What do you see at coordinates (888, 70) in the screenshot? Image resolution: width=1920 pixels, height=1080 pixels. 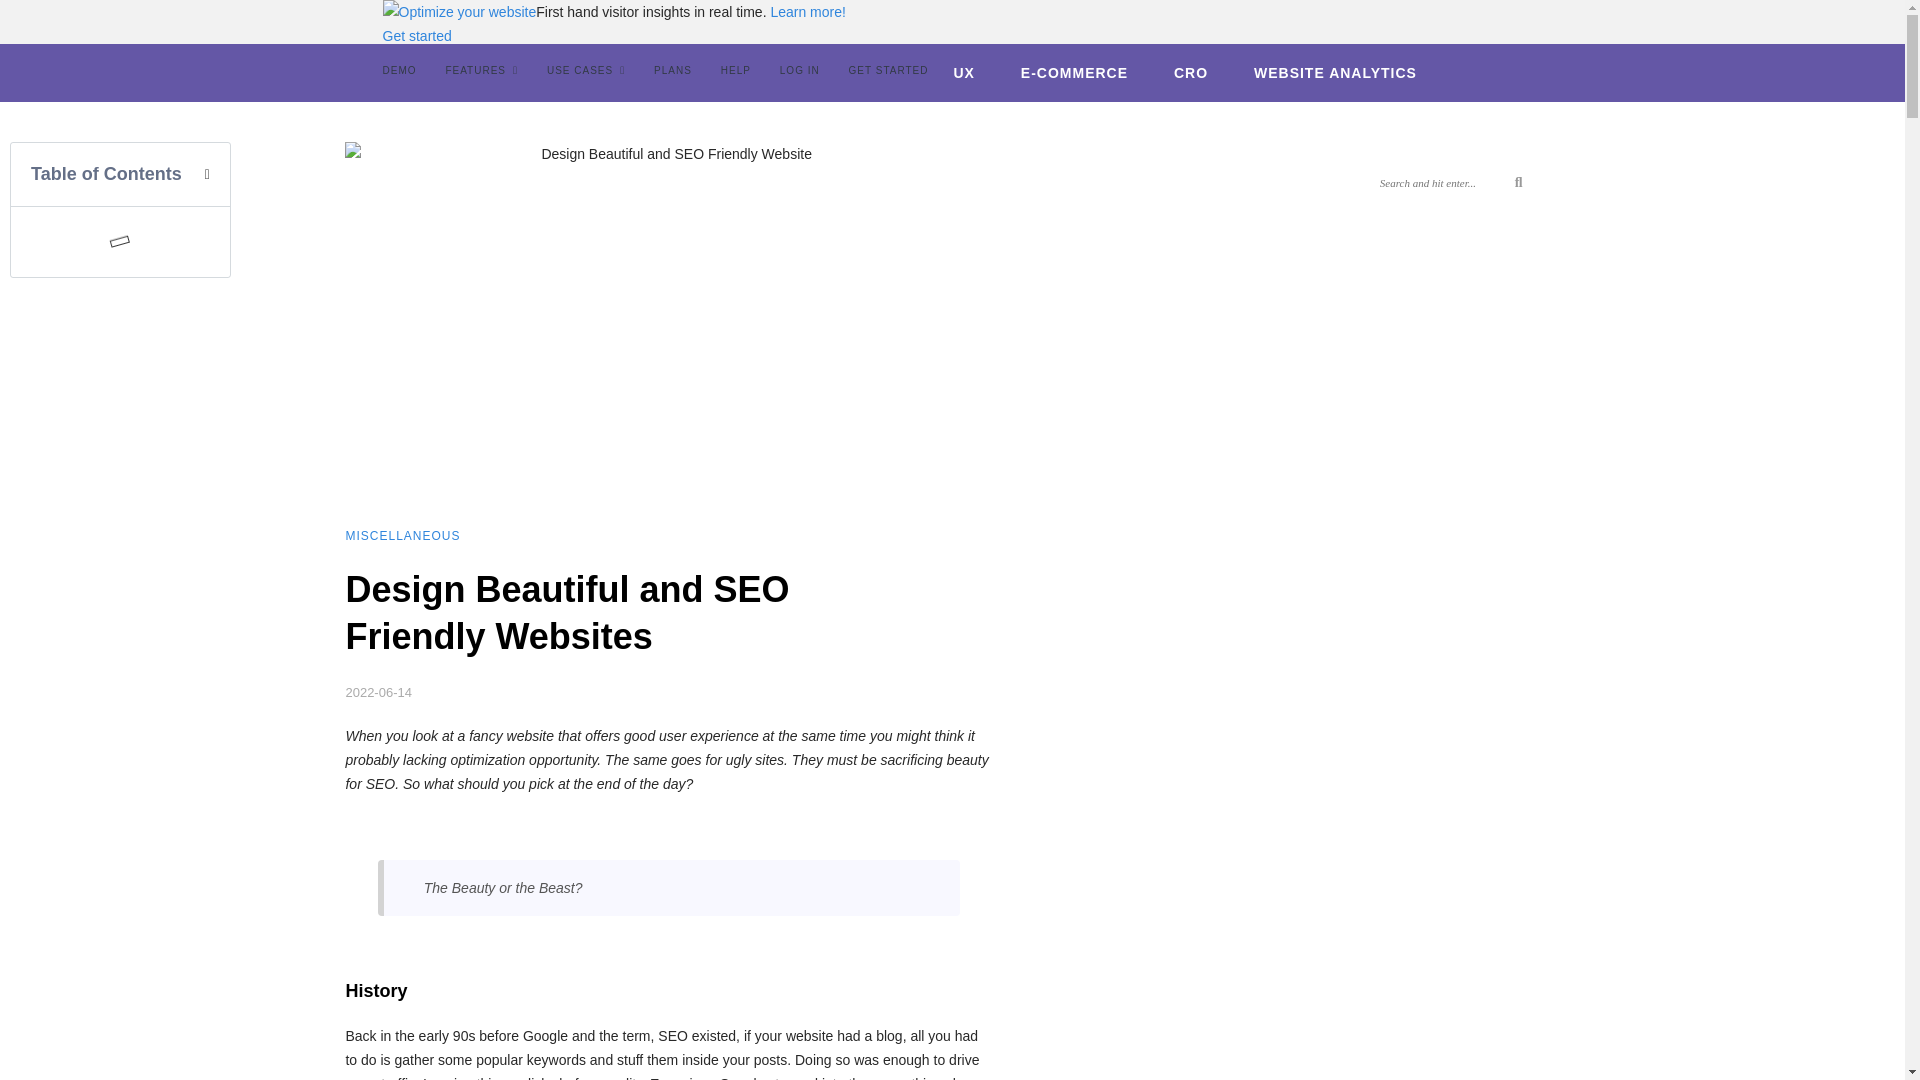 I see `GET STARTED` at bounding box center [888, 70].